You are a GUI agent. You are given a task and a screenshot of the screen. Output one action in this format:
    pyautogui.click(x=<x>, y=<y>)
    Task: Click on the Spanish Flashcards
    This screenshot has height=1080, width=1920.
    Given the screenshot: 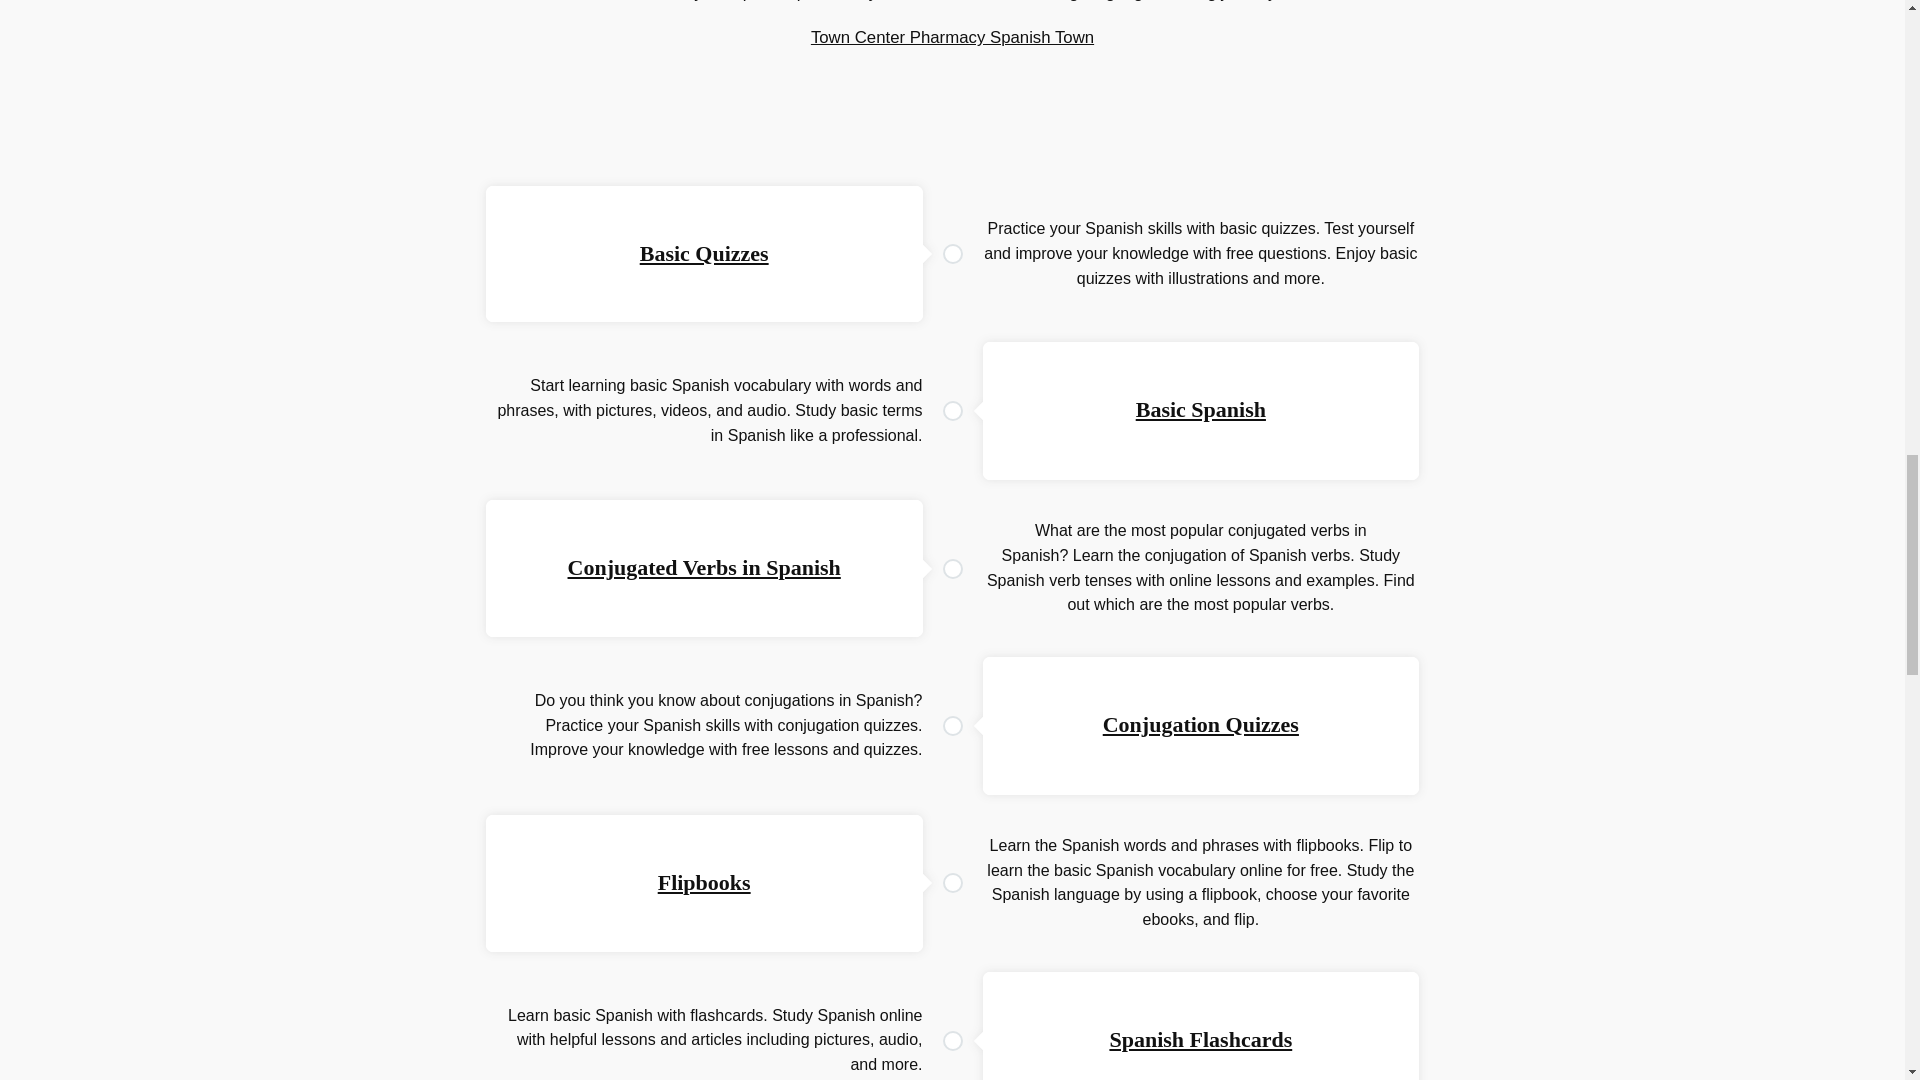 What is the action you would take?
    pyautogui.click(x=1200, y=1039)
    